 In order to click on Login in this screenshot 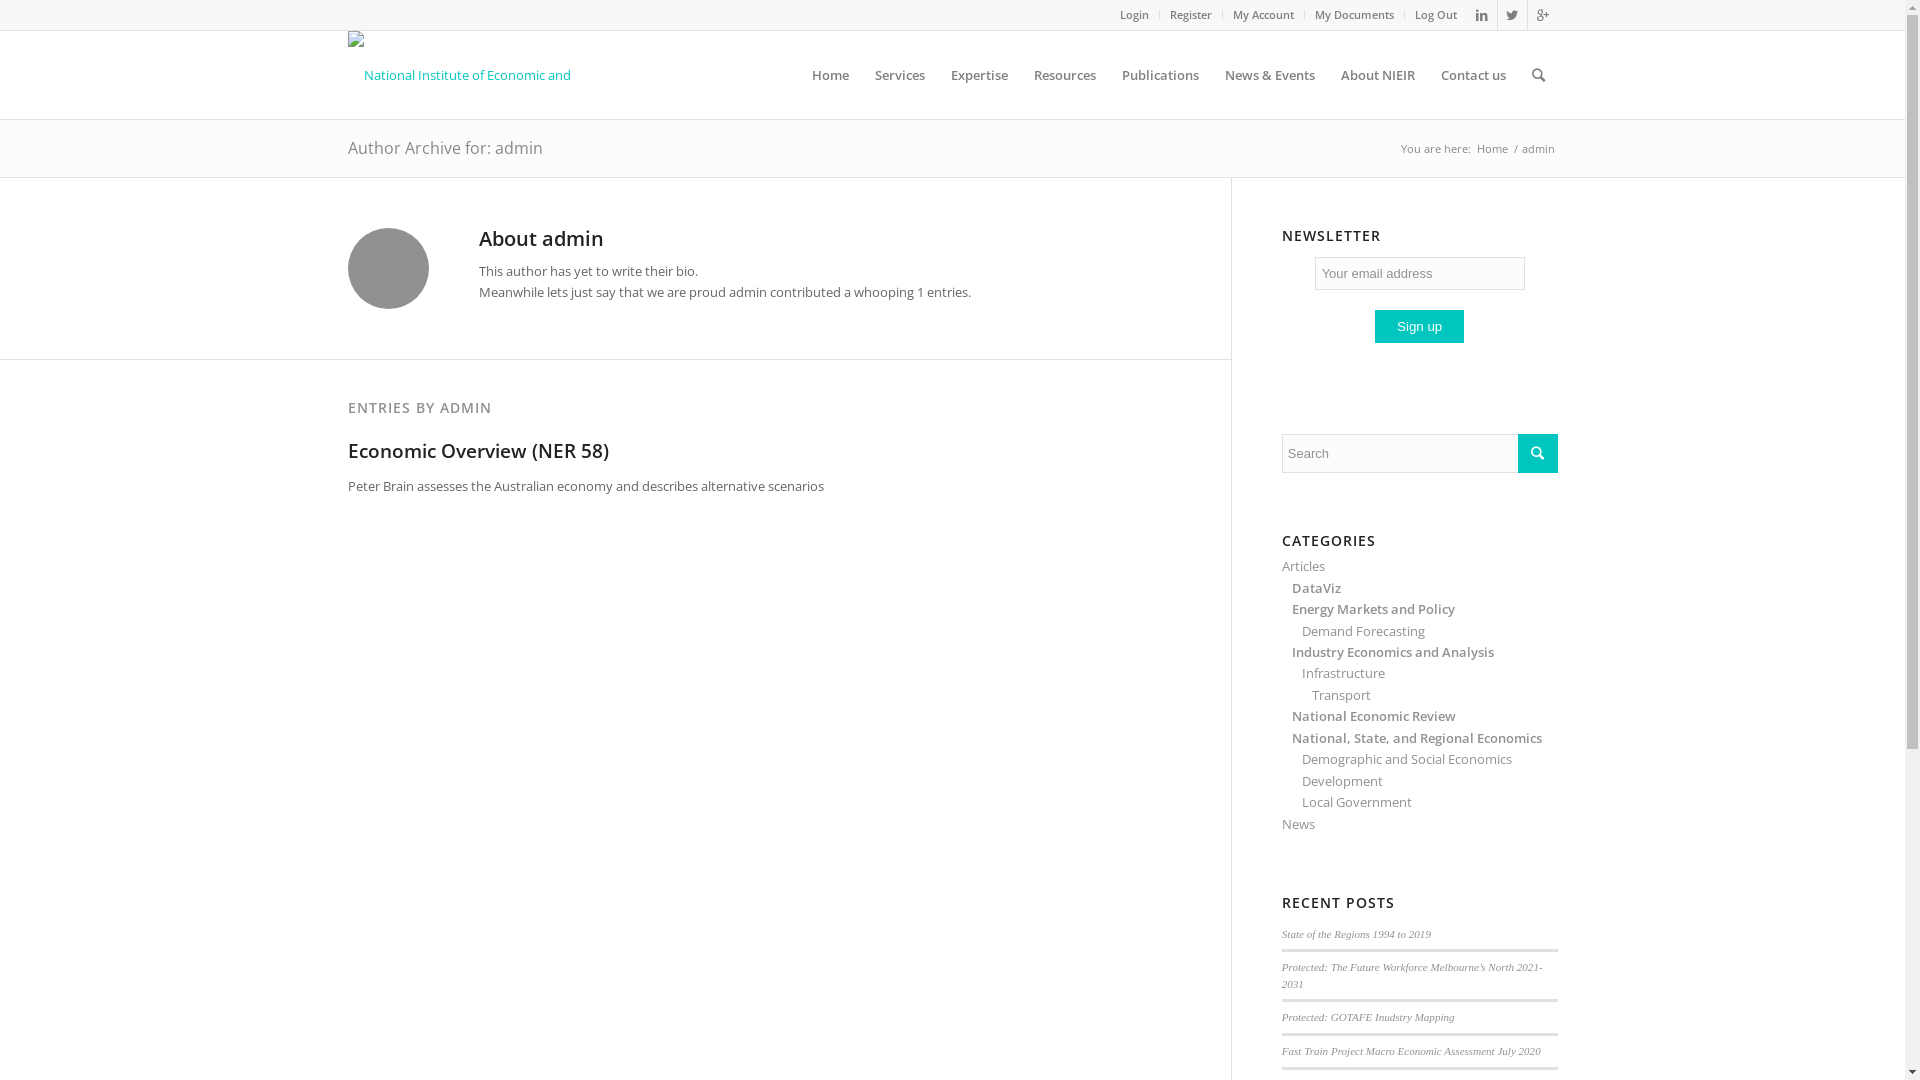, I will do `click(1134, 14)`.